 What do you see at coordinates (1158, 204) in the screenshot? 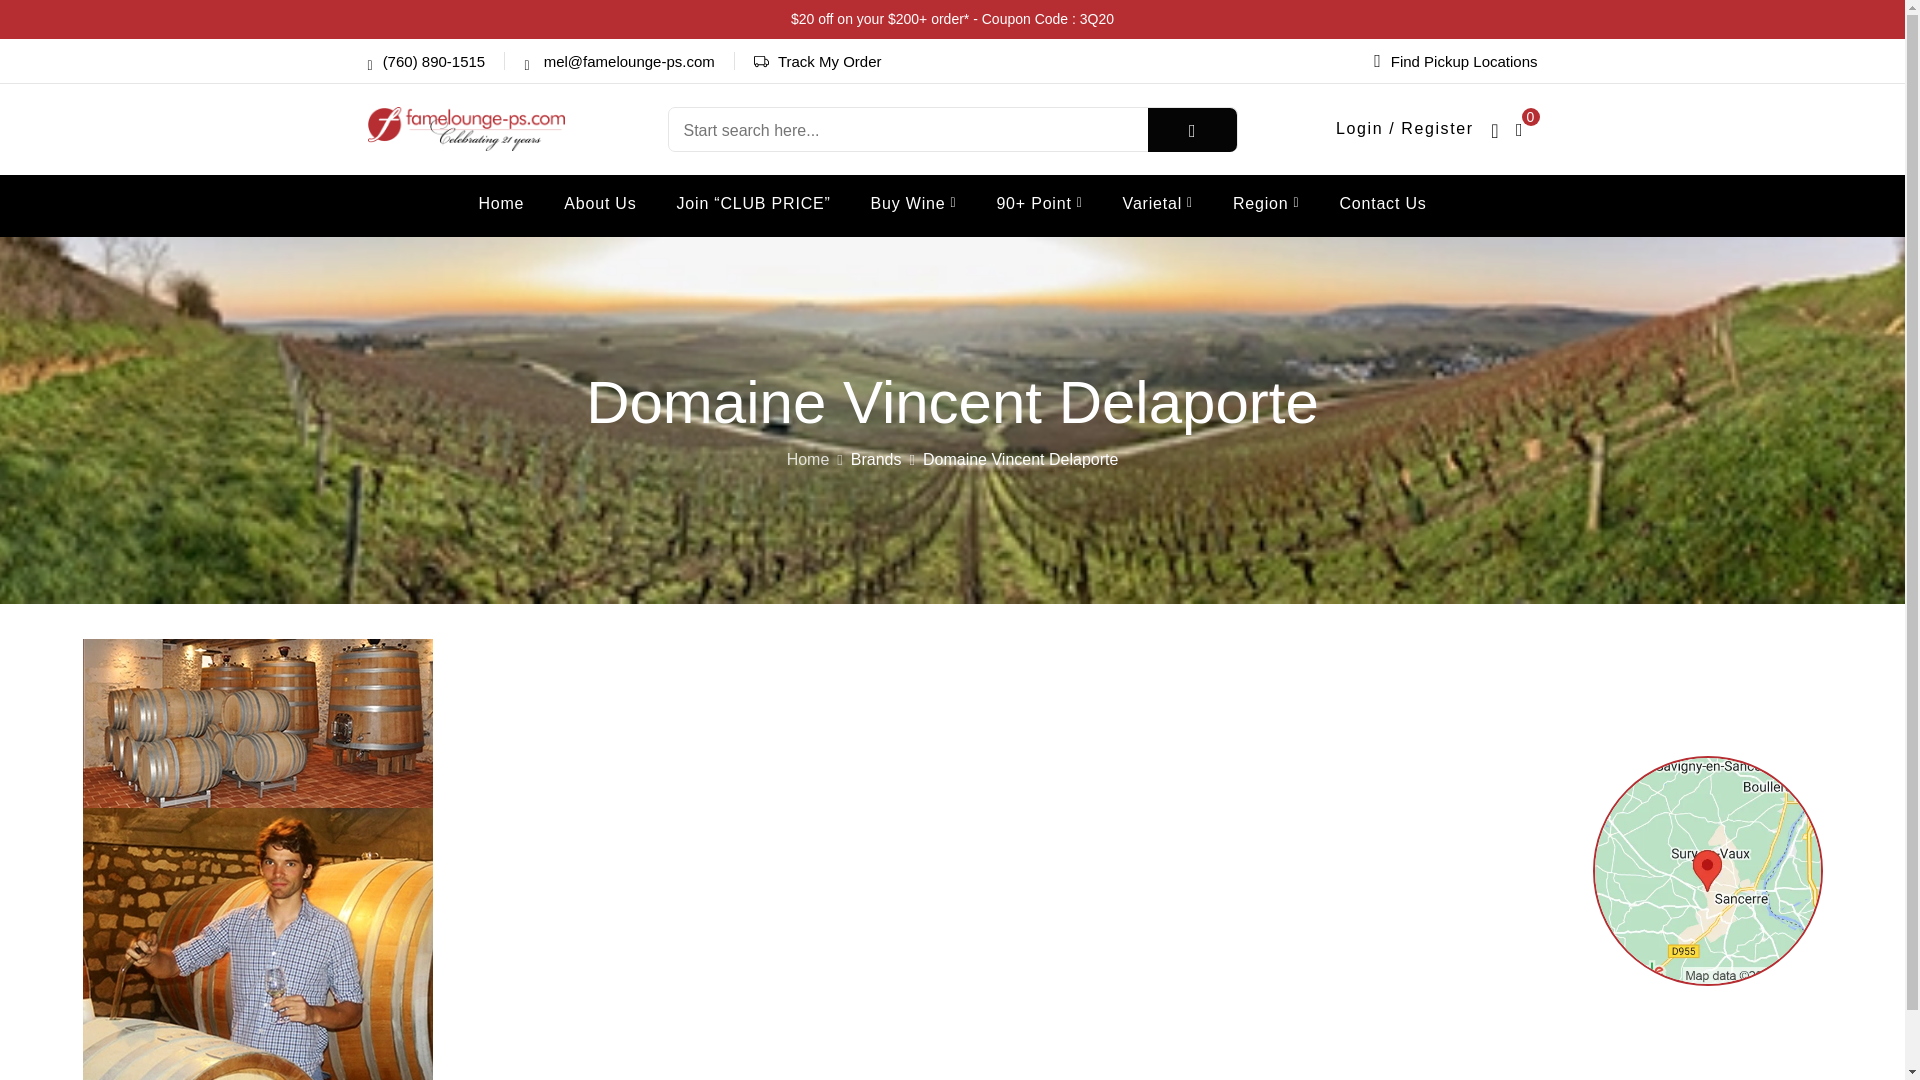
I see `Varietal` at bounding box center [1158, 204].